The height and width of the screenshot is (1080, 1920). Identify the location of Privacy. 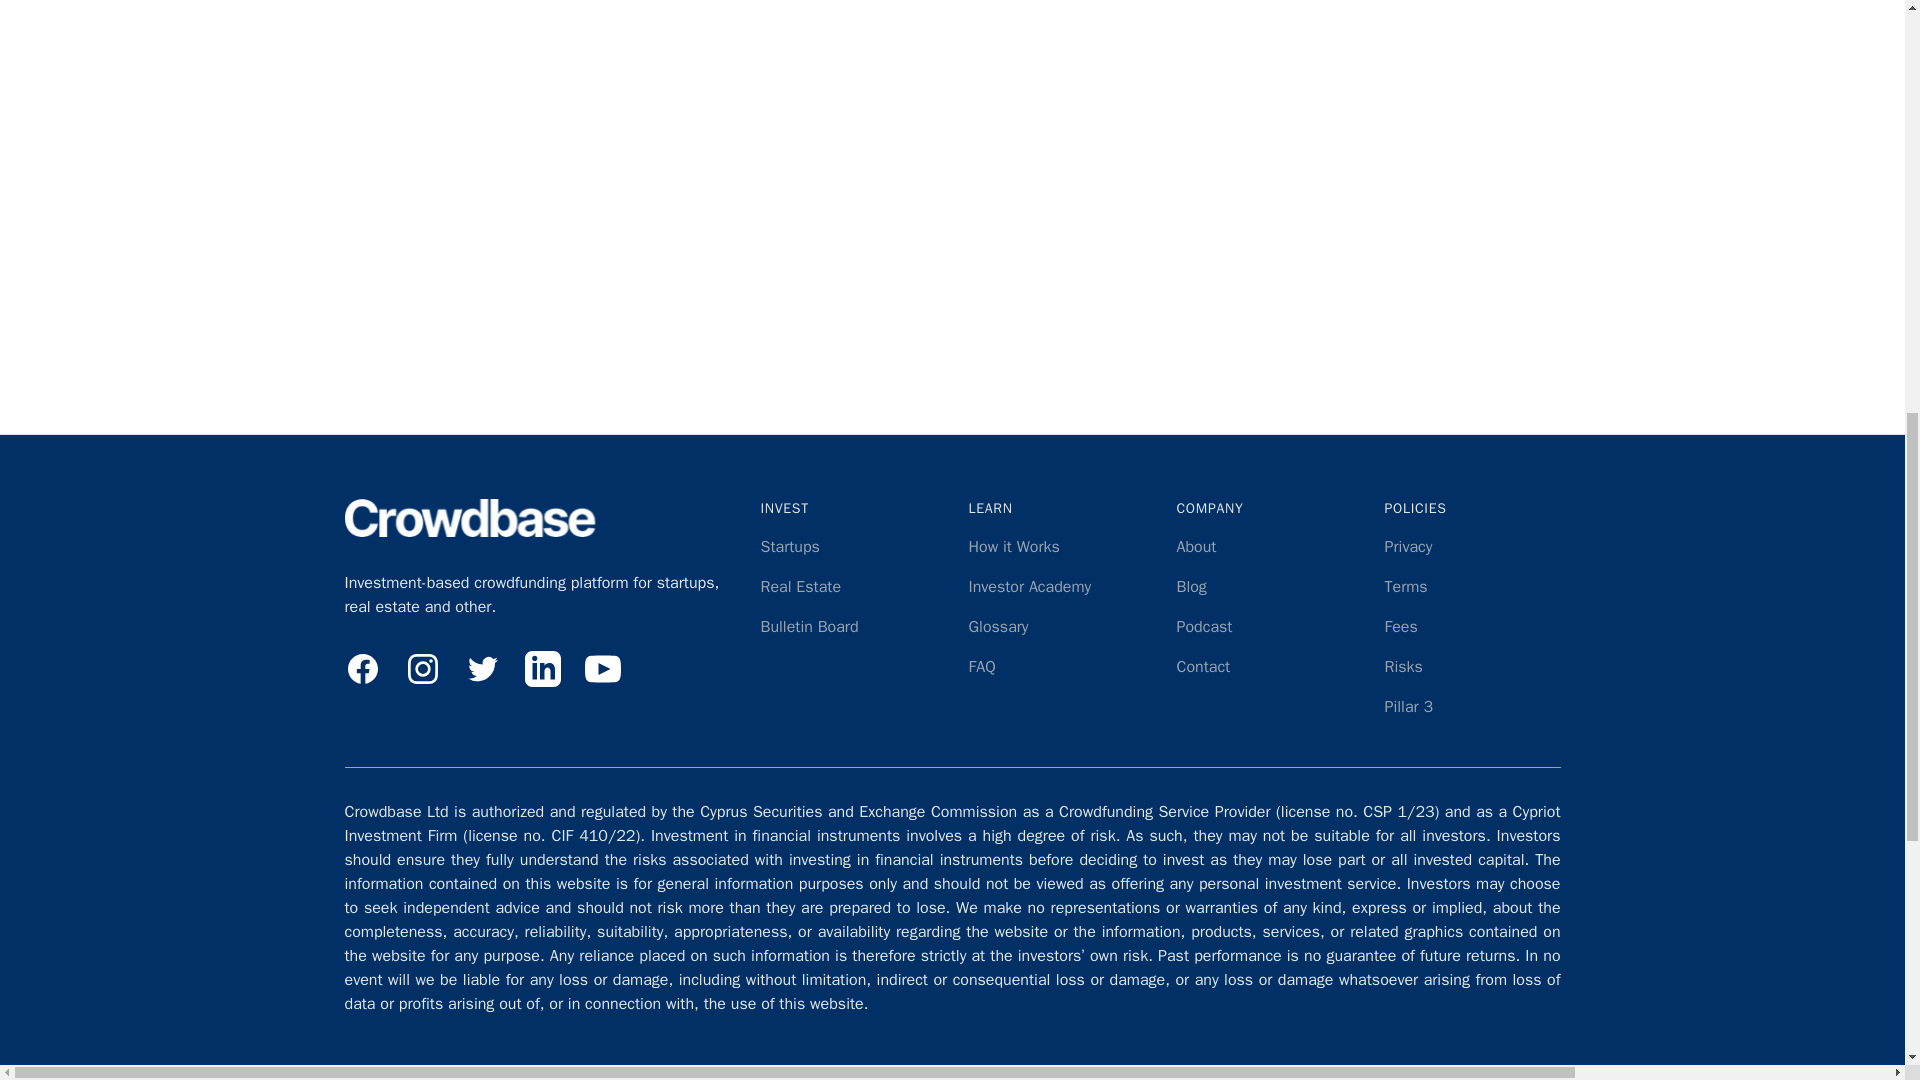
(1408, 546).